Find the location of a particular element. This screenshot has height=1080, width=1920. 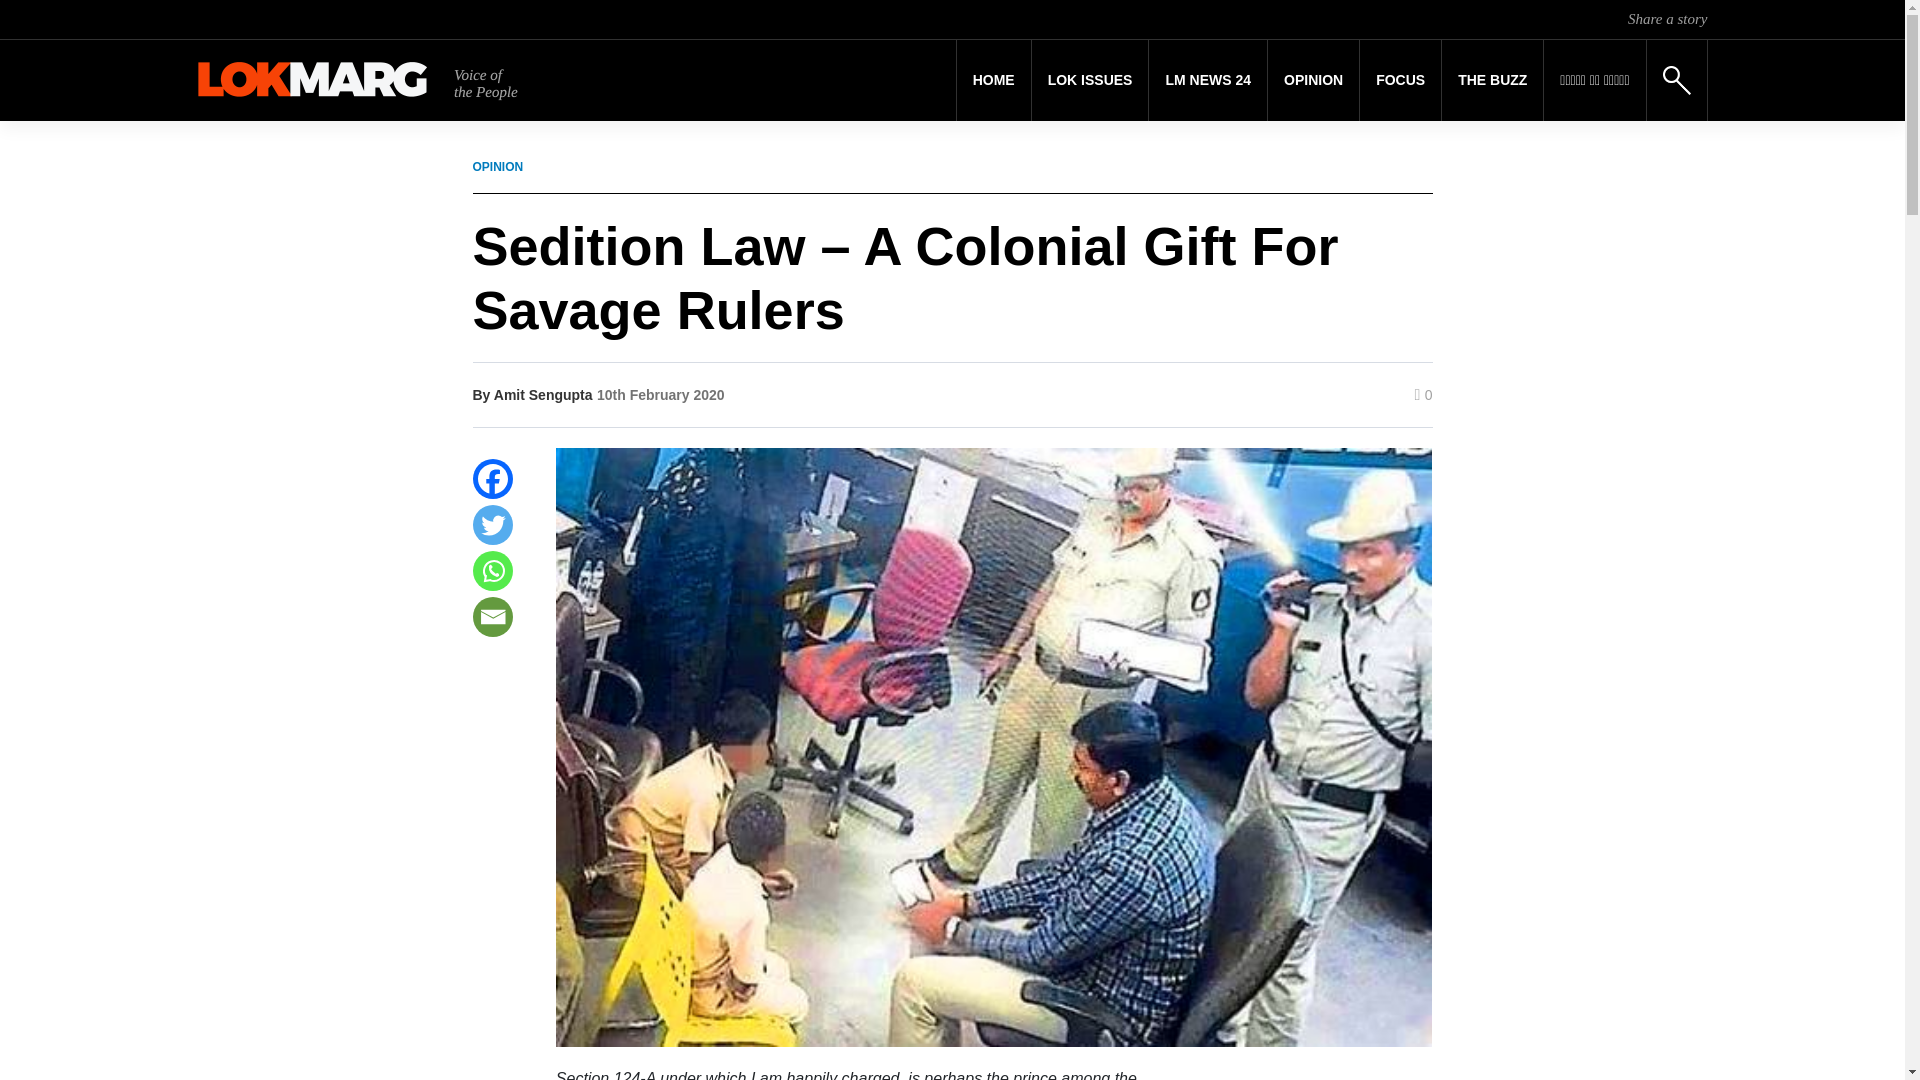

LM NEWS 24 is located at coordinates (1208, 80).